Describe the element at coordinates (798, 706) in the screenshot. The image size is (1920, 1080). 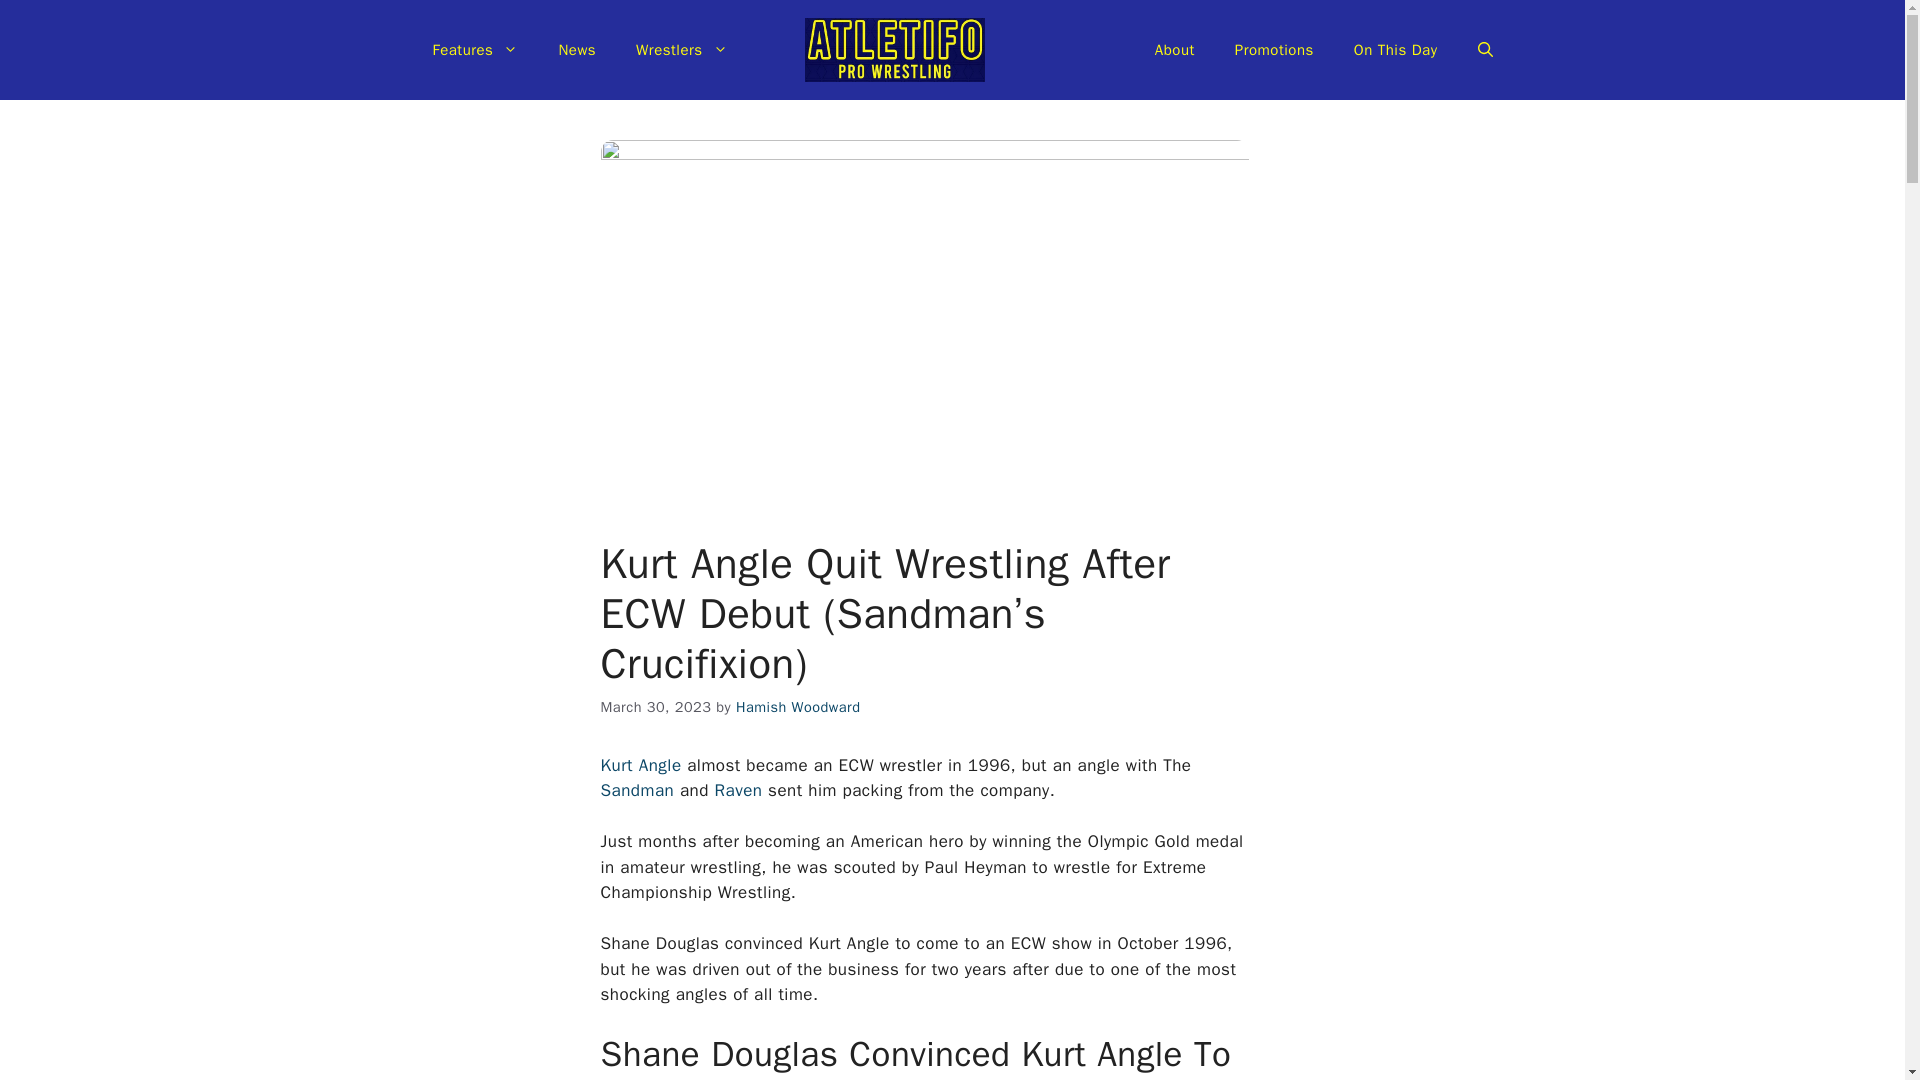
I see `View all posts by Hamish Woodward` at that location.